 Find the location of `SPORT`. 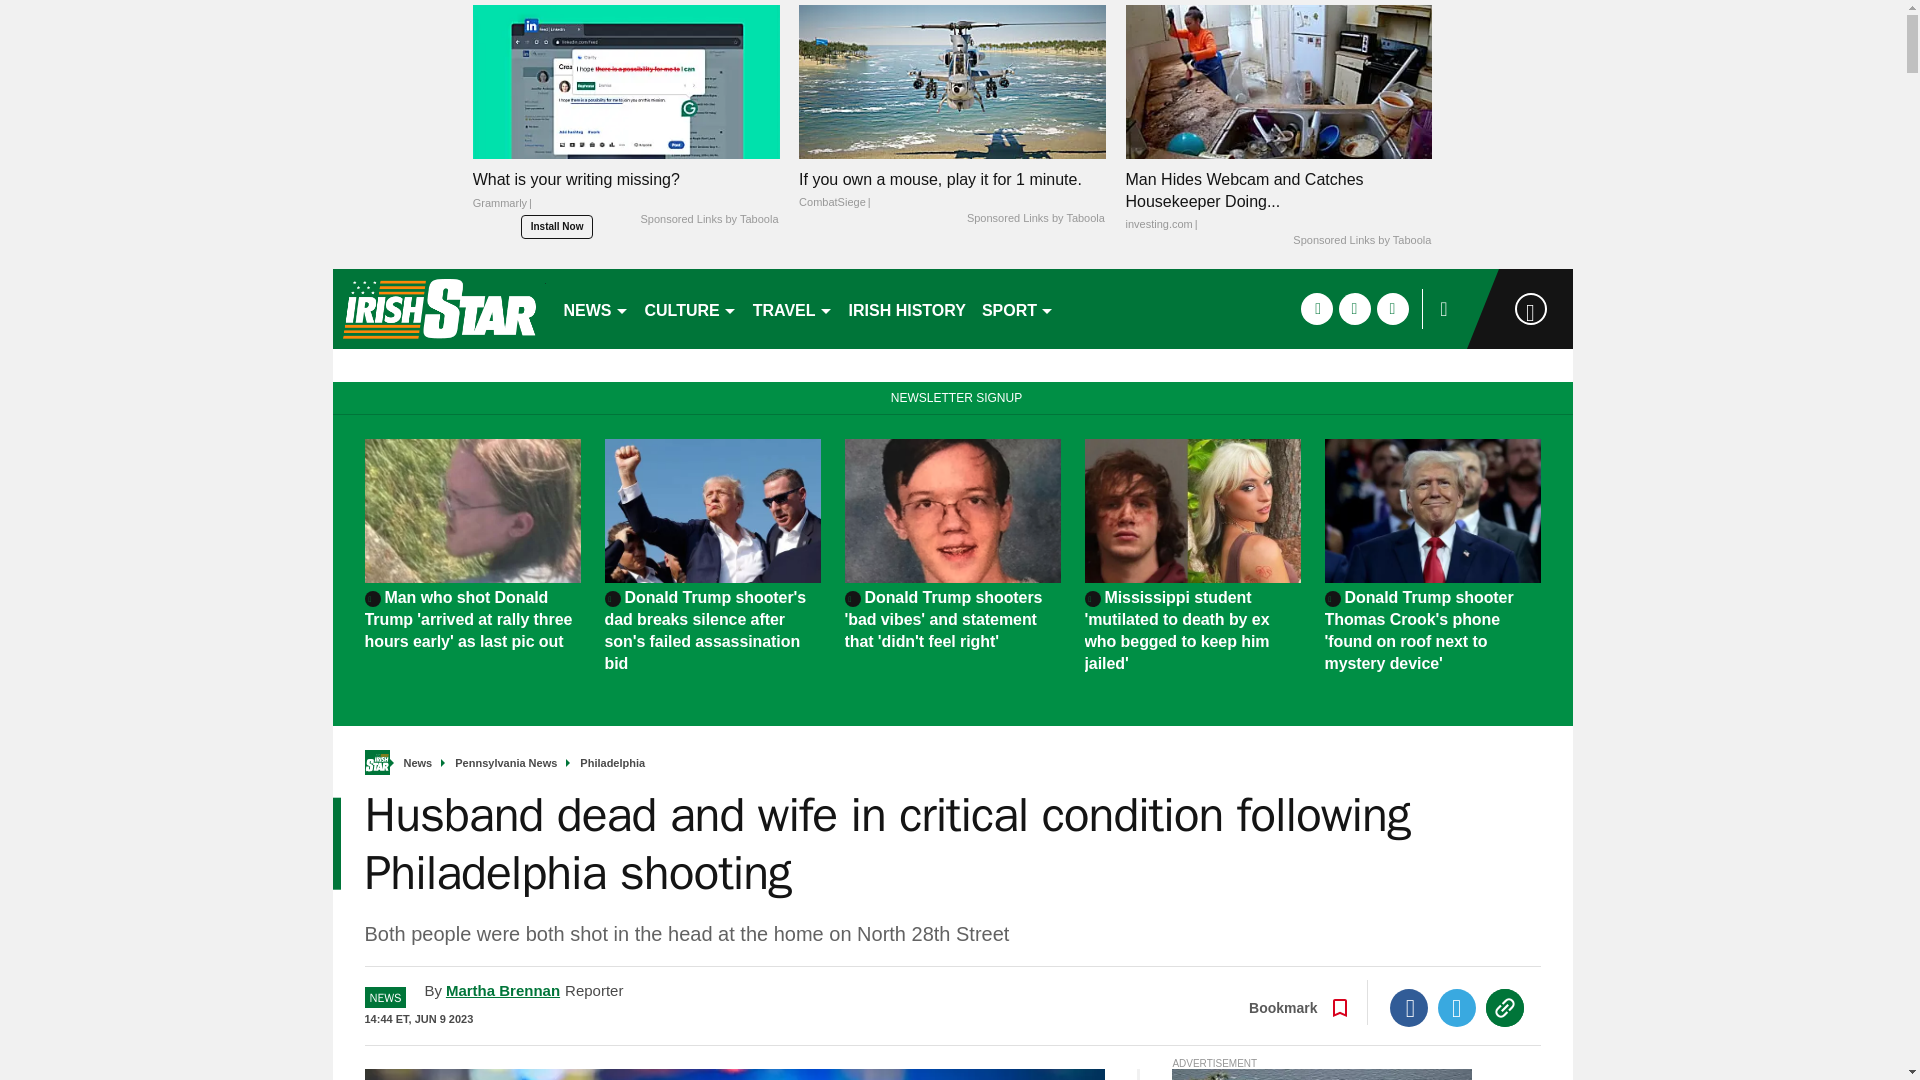

SPORT is located at coordinates (1017, 308).